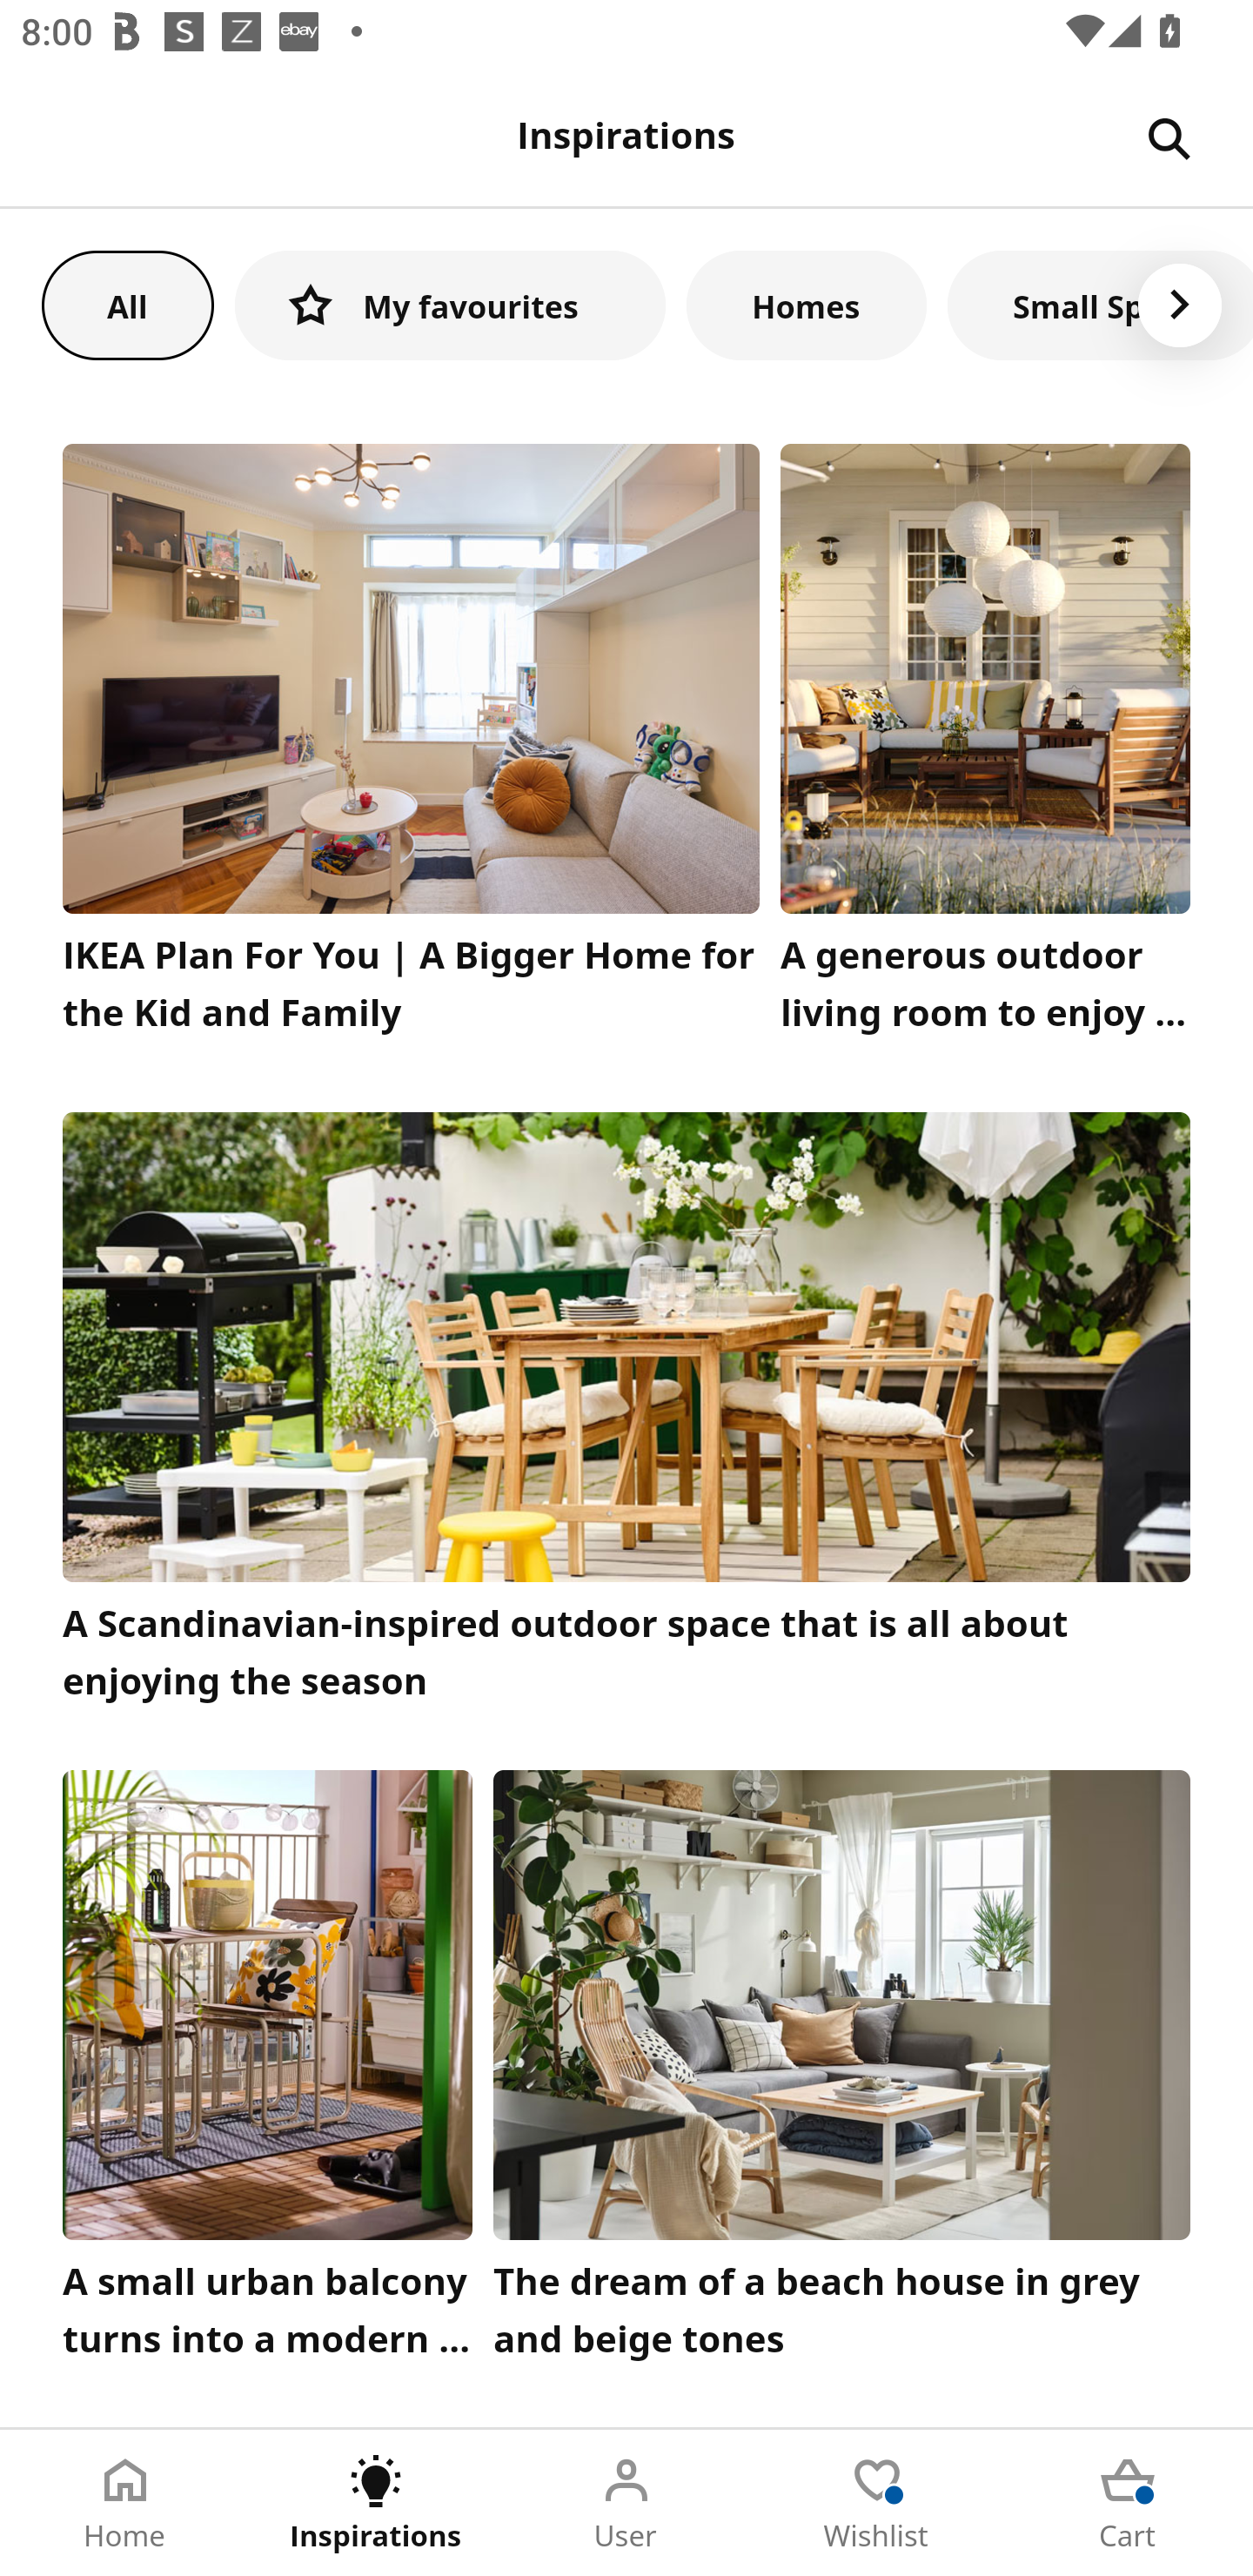 This screenshot has height=2576, width=1253. What do you see at coordinates (127, 305) in the screenshot?
I see `All` at bounding box center [127, 305].